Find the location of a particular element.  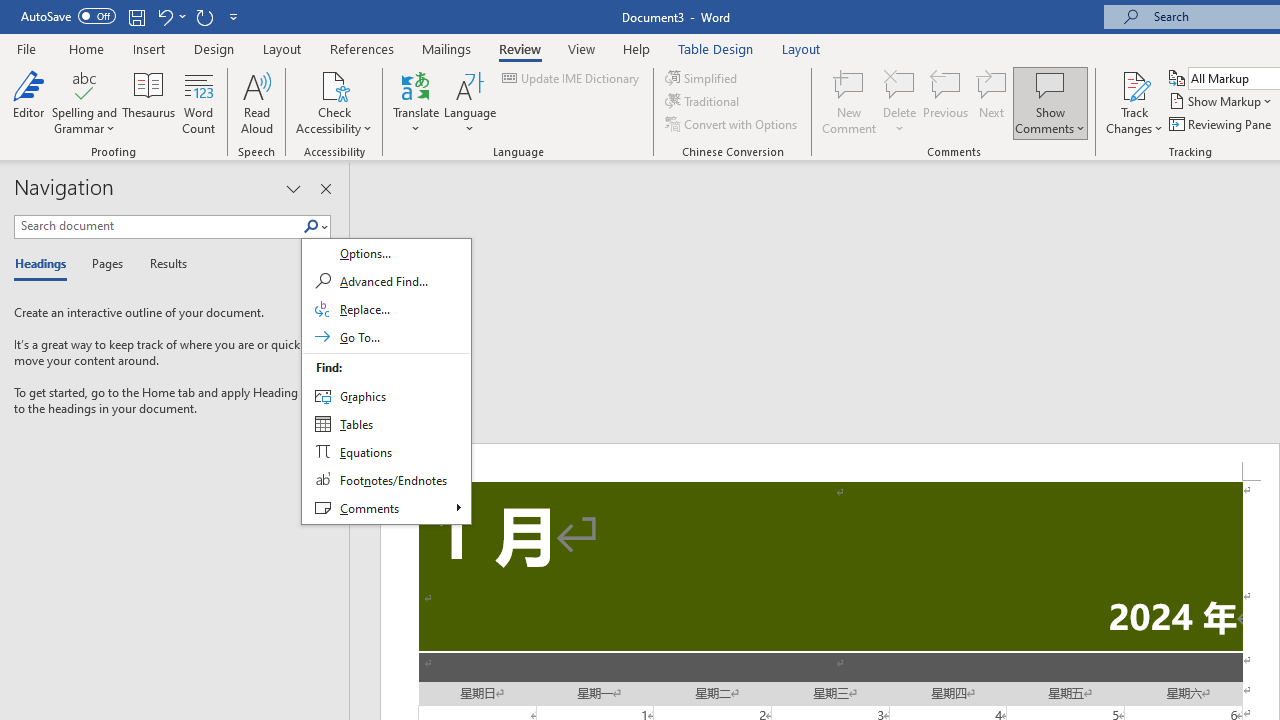

Word Count is located at coordinates (198, 102).